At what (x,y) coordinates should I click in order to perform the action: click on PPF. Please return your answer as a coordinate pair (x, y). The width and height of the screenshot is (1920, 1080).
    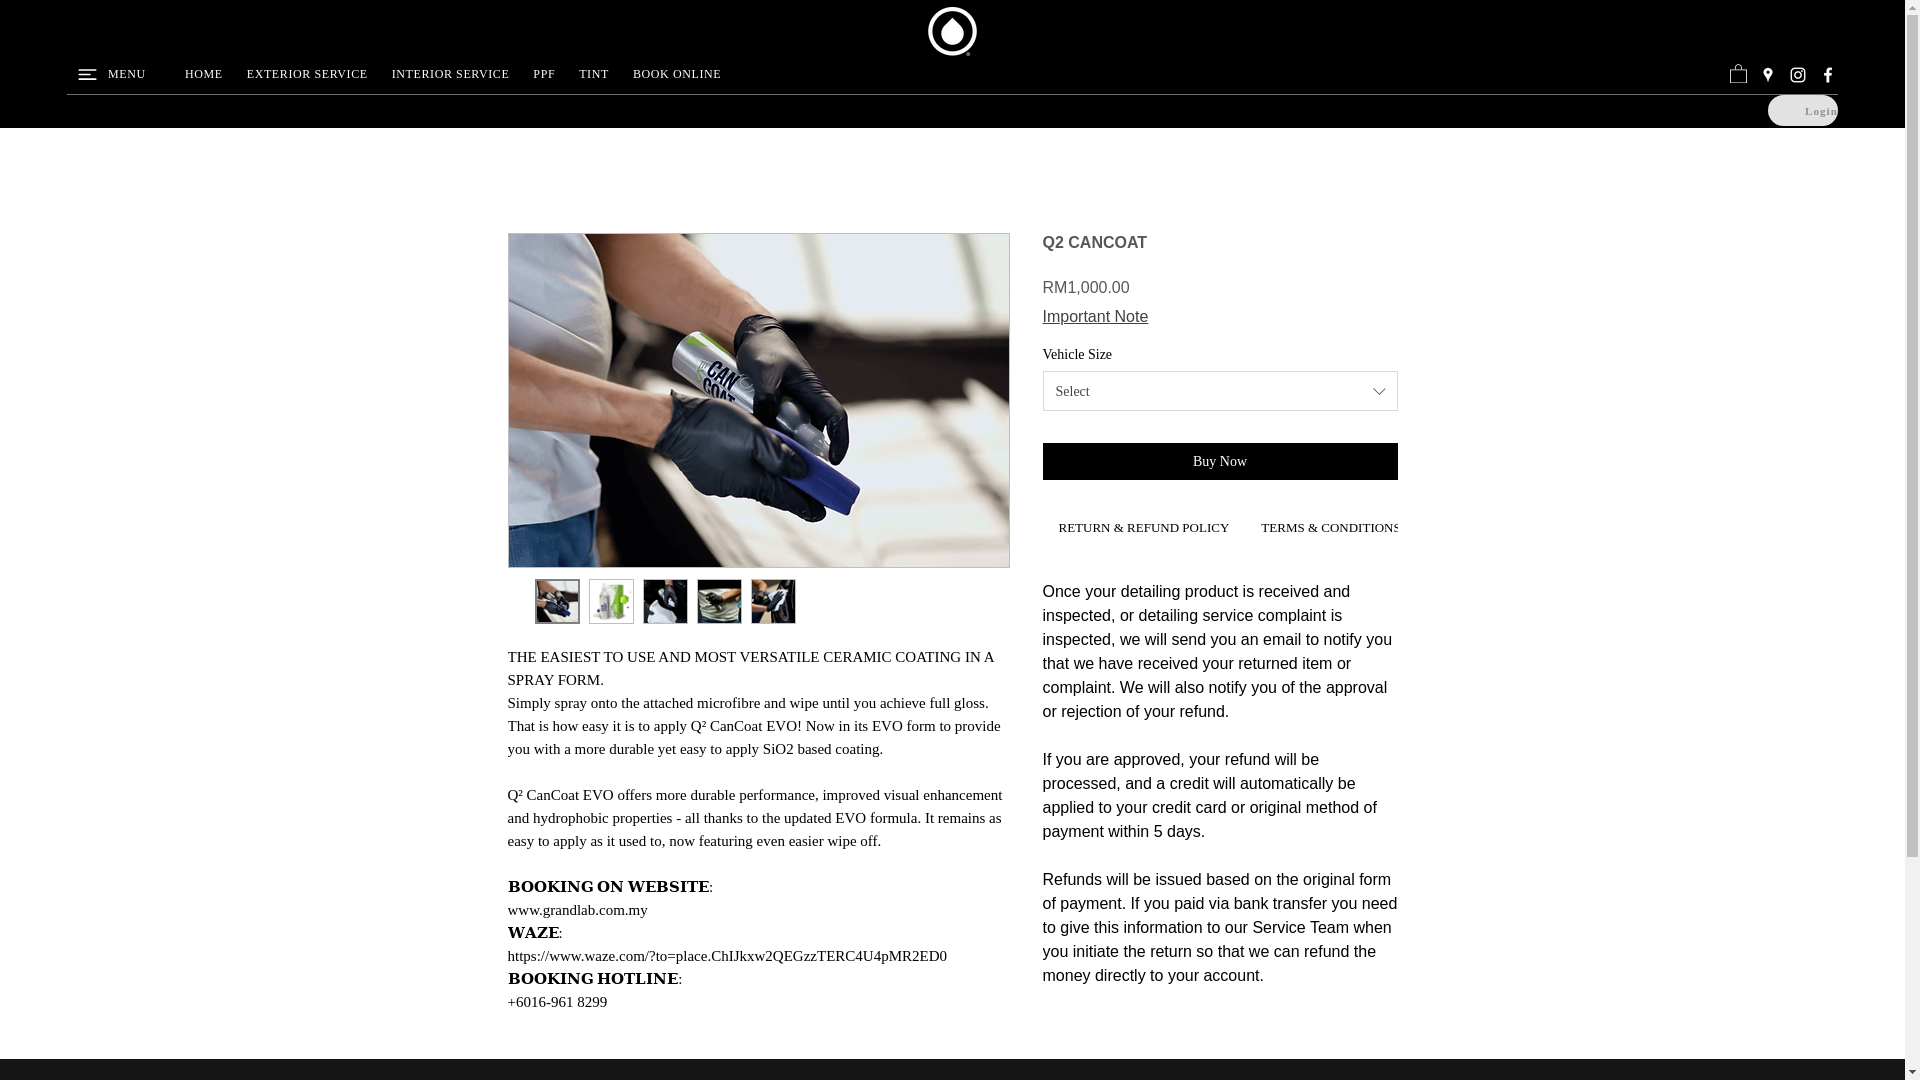
    Looking at the image, I should click on (543, 74).